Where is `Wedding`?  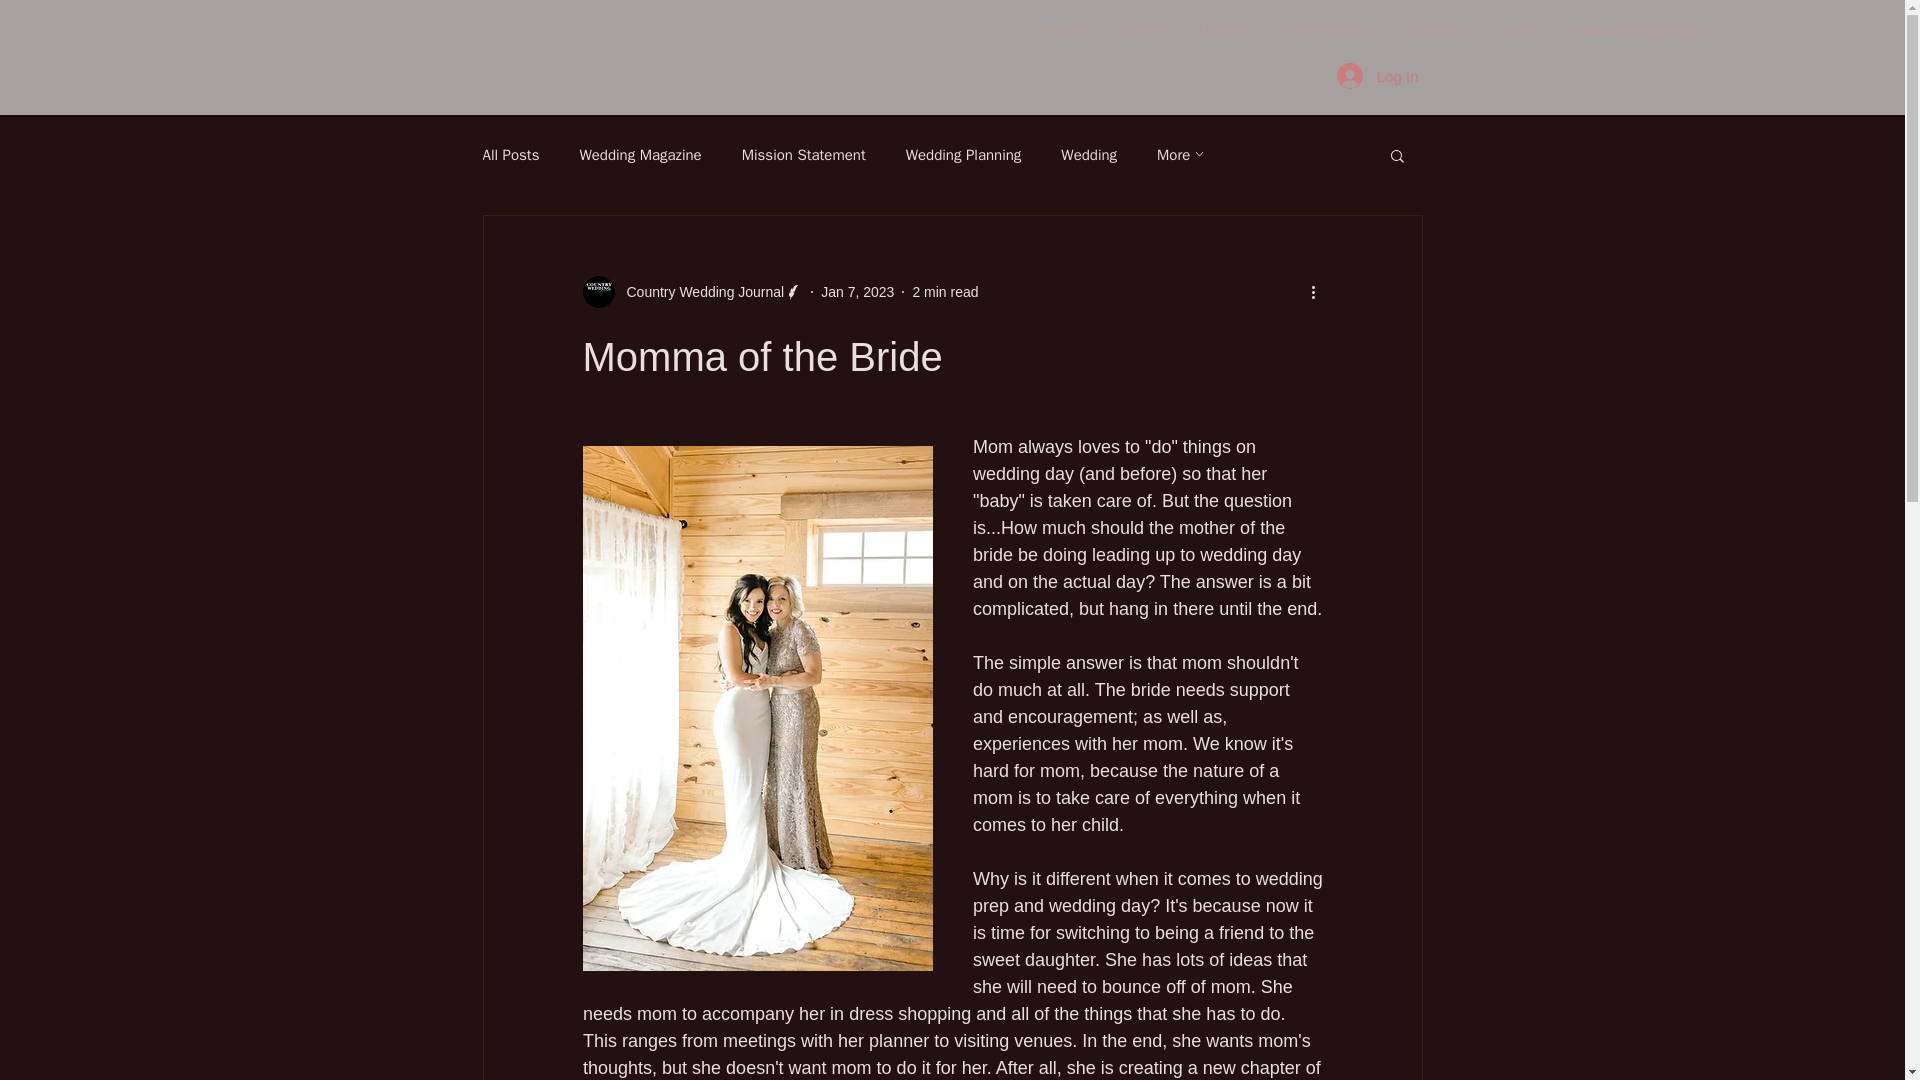 Wedding is located at coordinates (1089, 155).